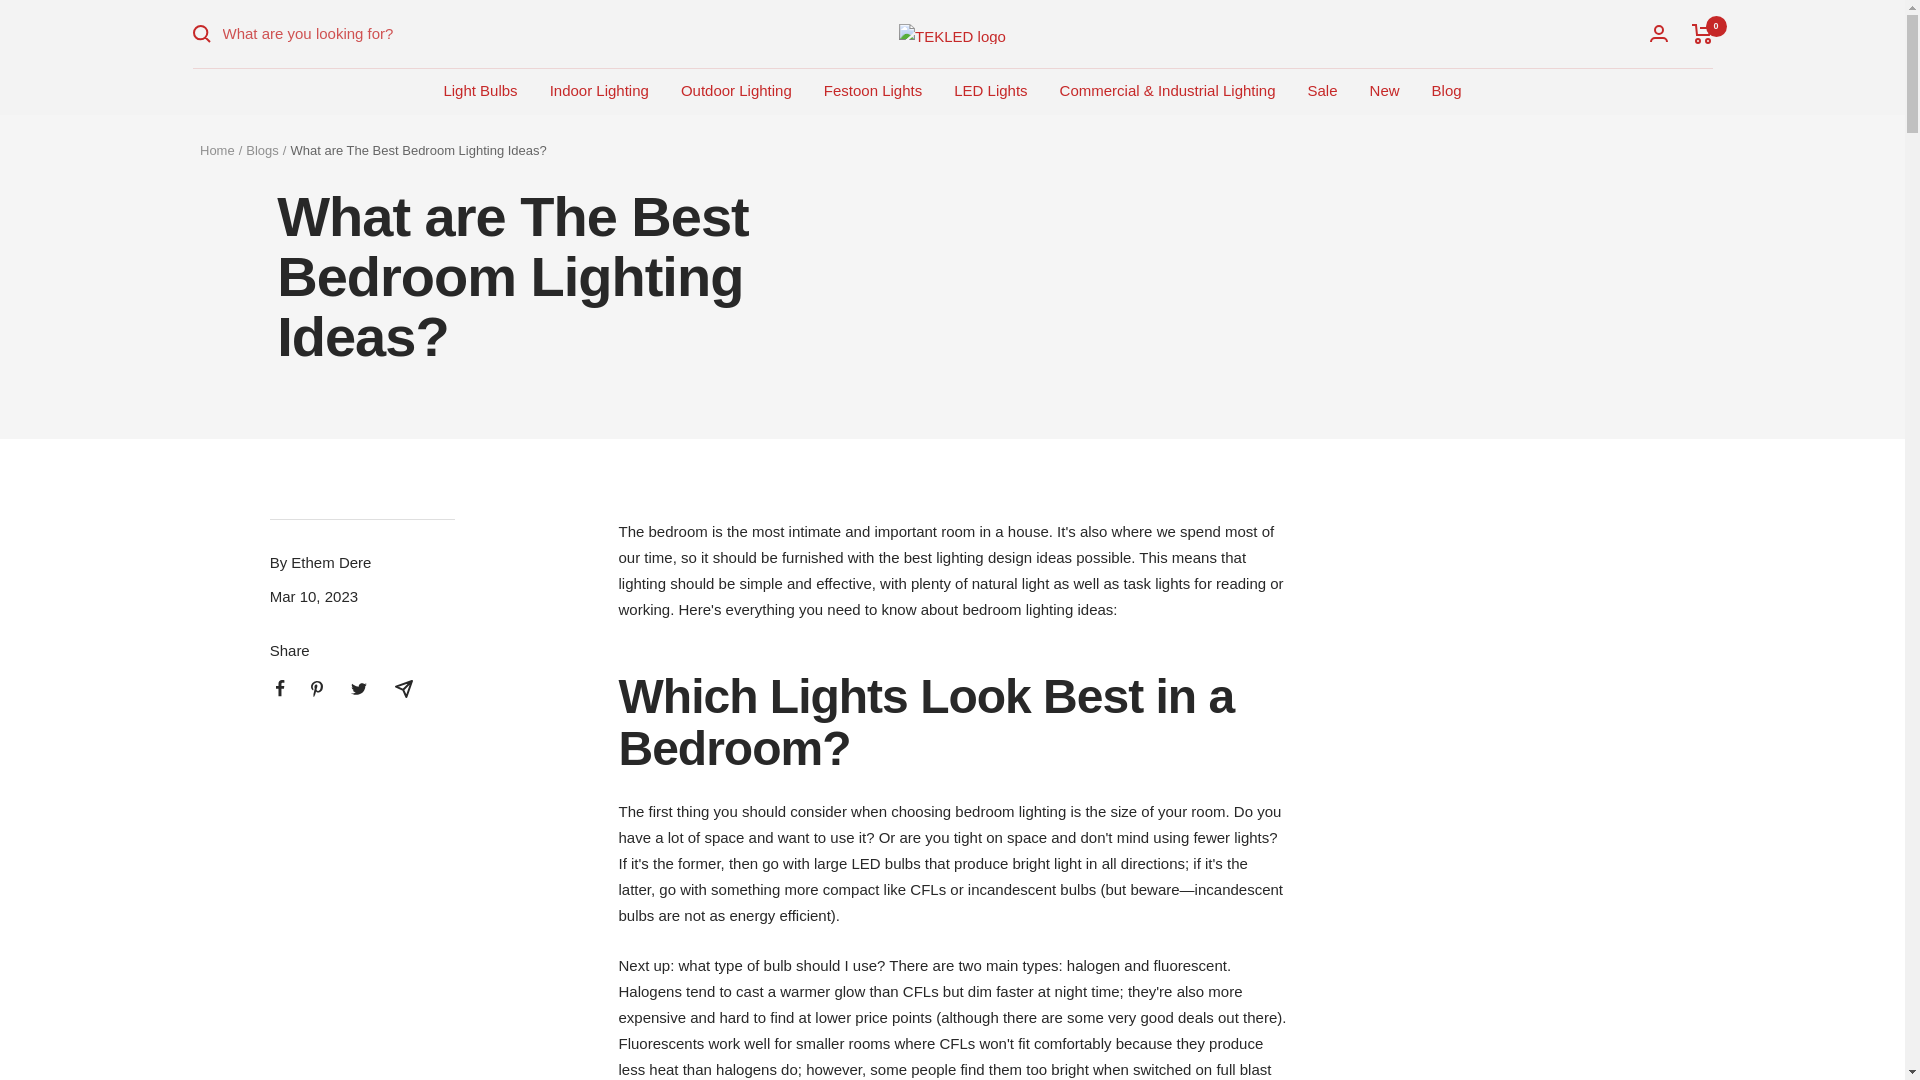 The height and width of the screenshot is (1080, 1920). What do you see at coordinates (1384, 90) in the screenshot?
I see `New` at bounding box center [1384, 90].